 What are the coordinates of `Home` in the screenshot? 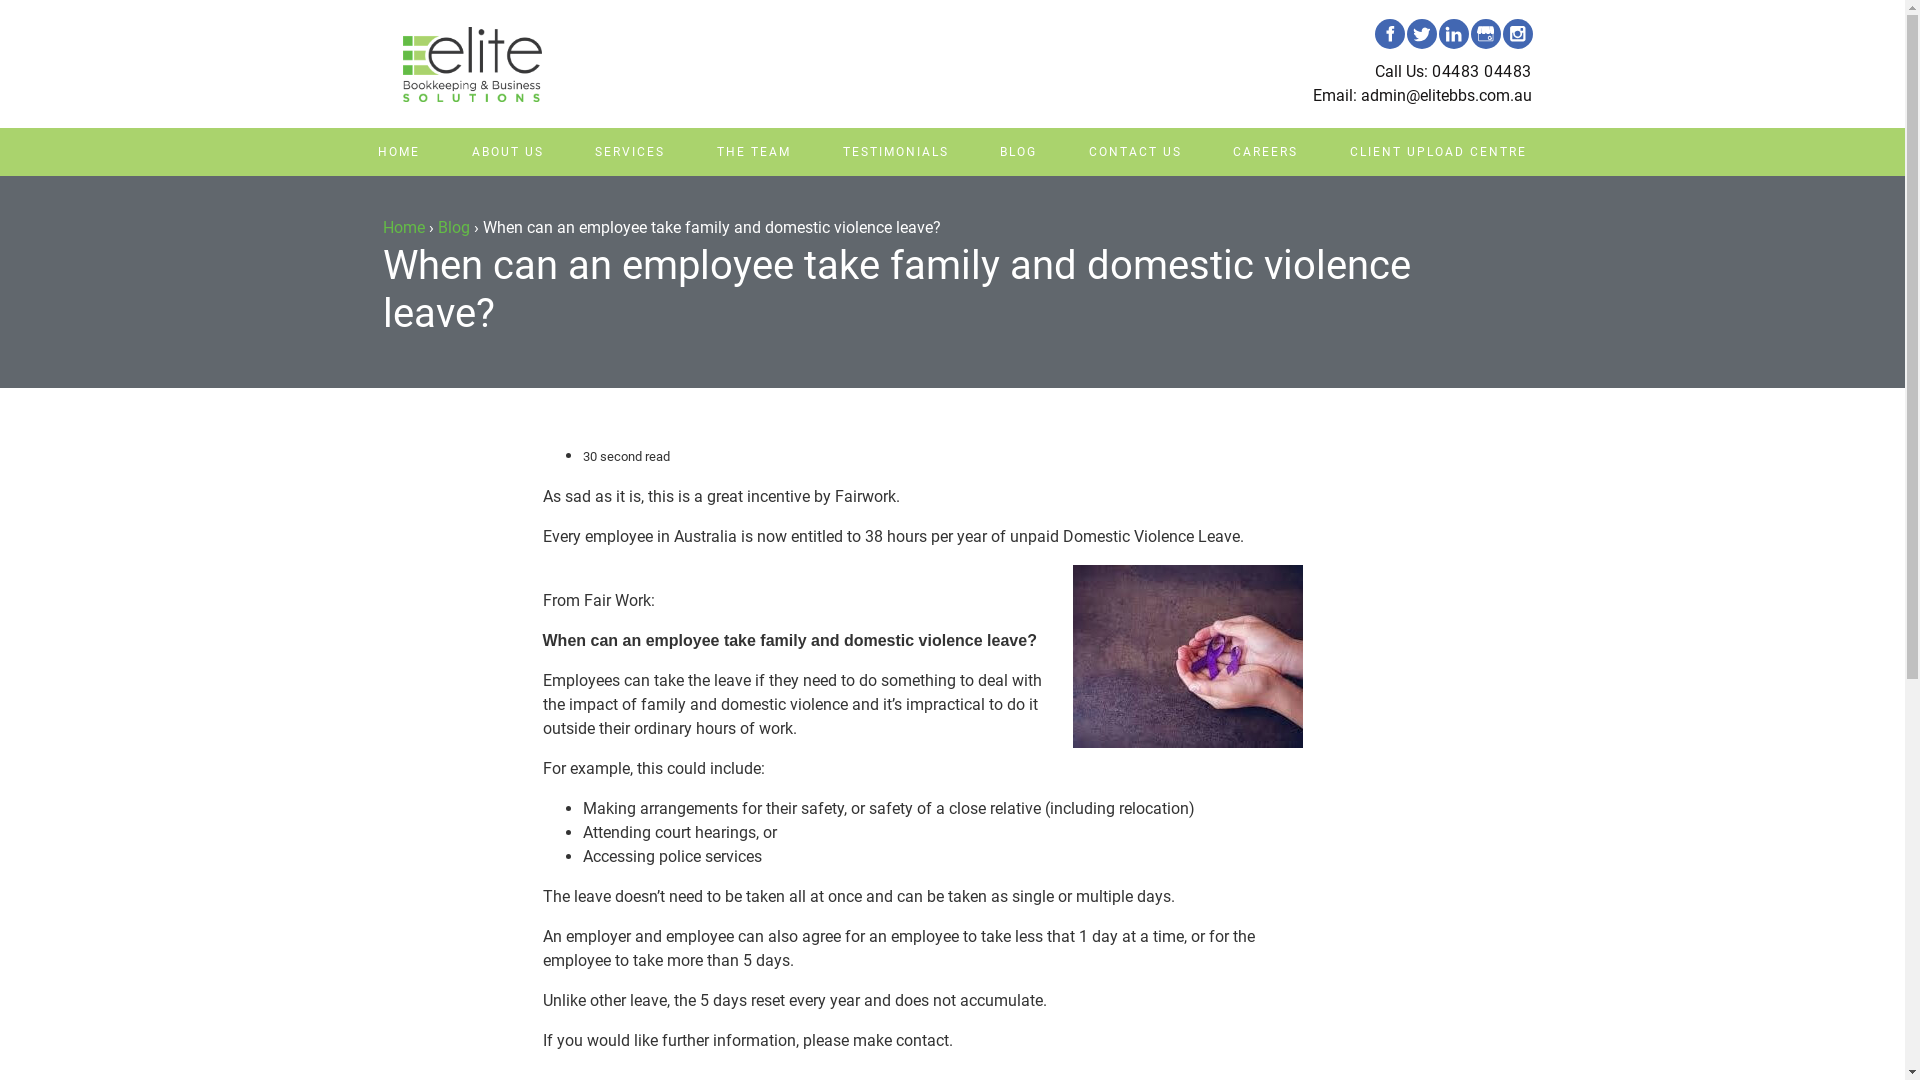 It's located at (403, 228).